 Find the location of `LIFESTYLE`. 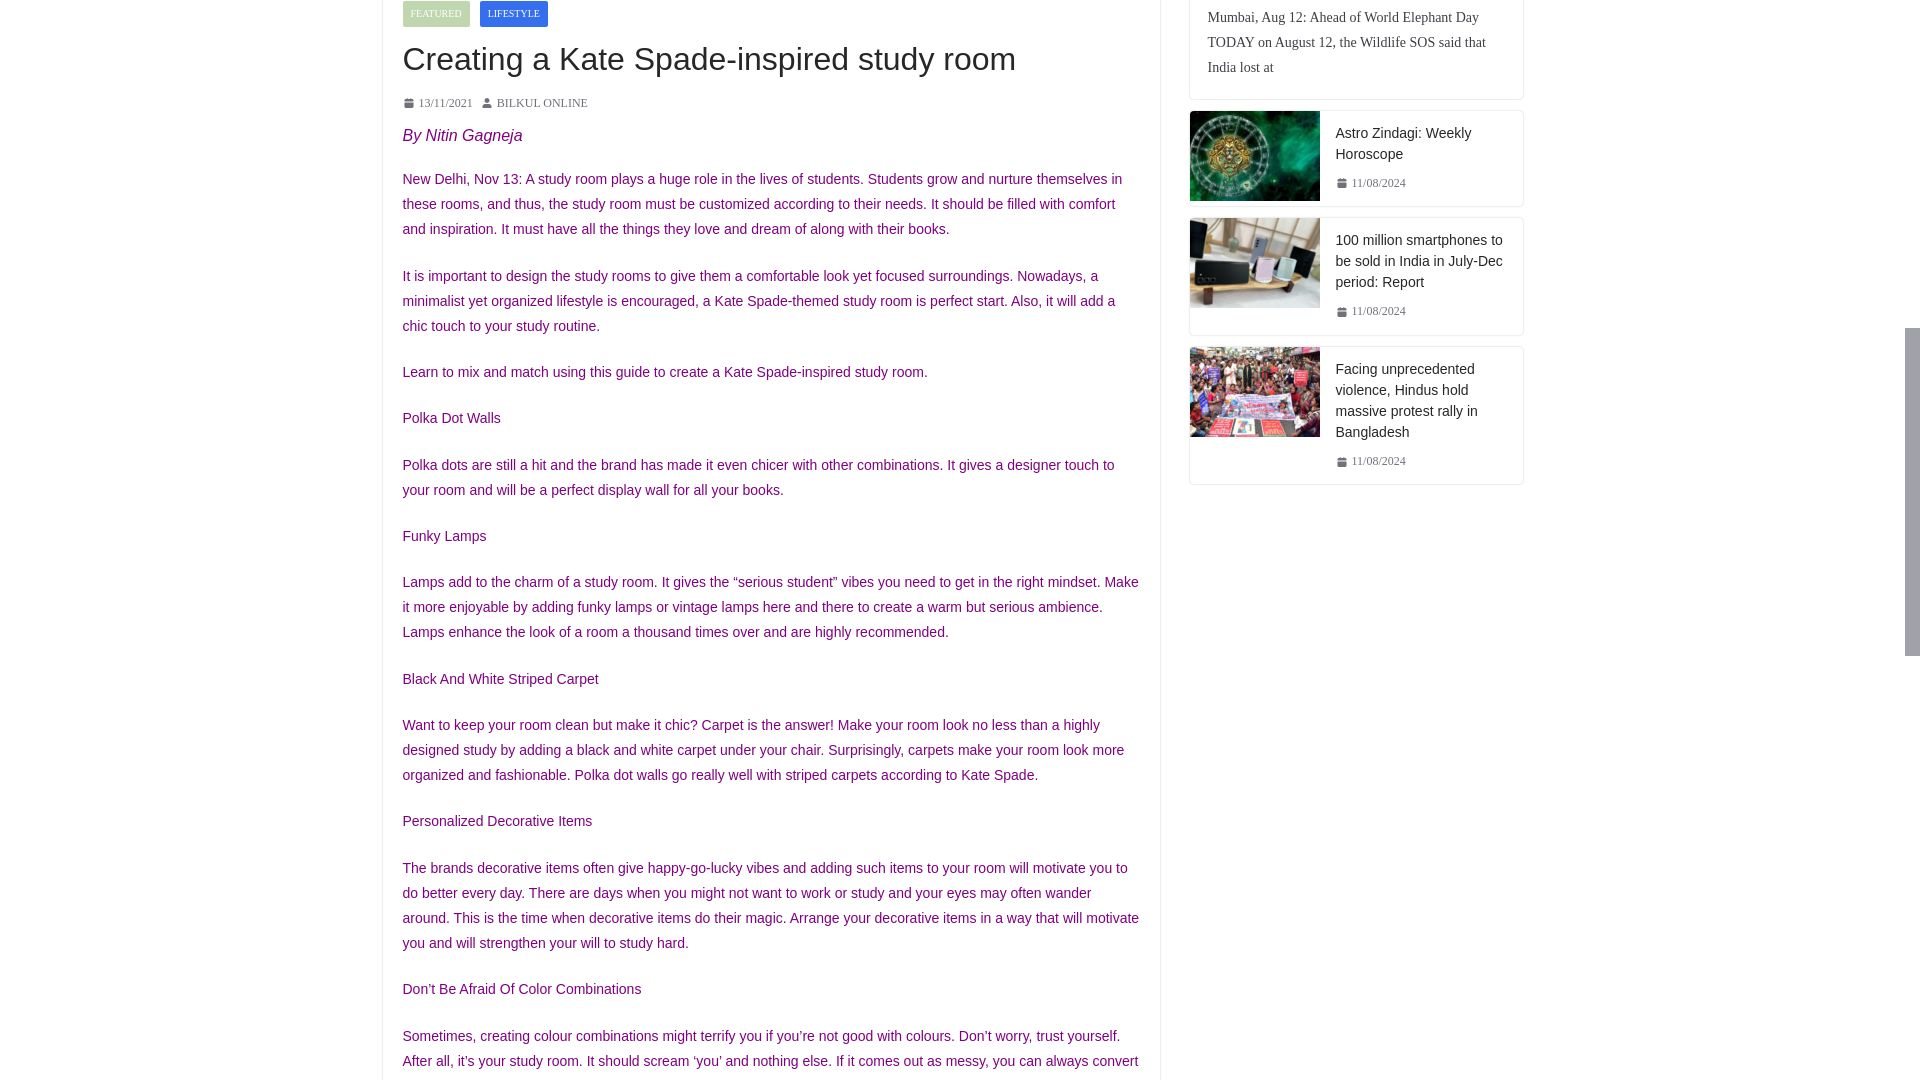

LIFESTYLE is located at coordinates (514, 14).